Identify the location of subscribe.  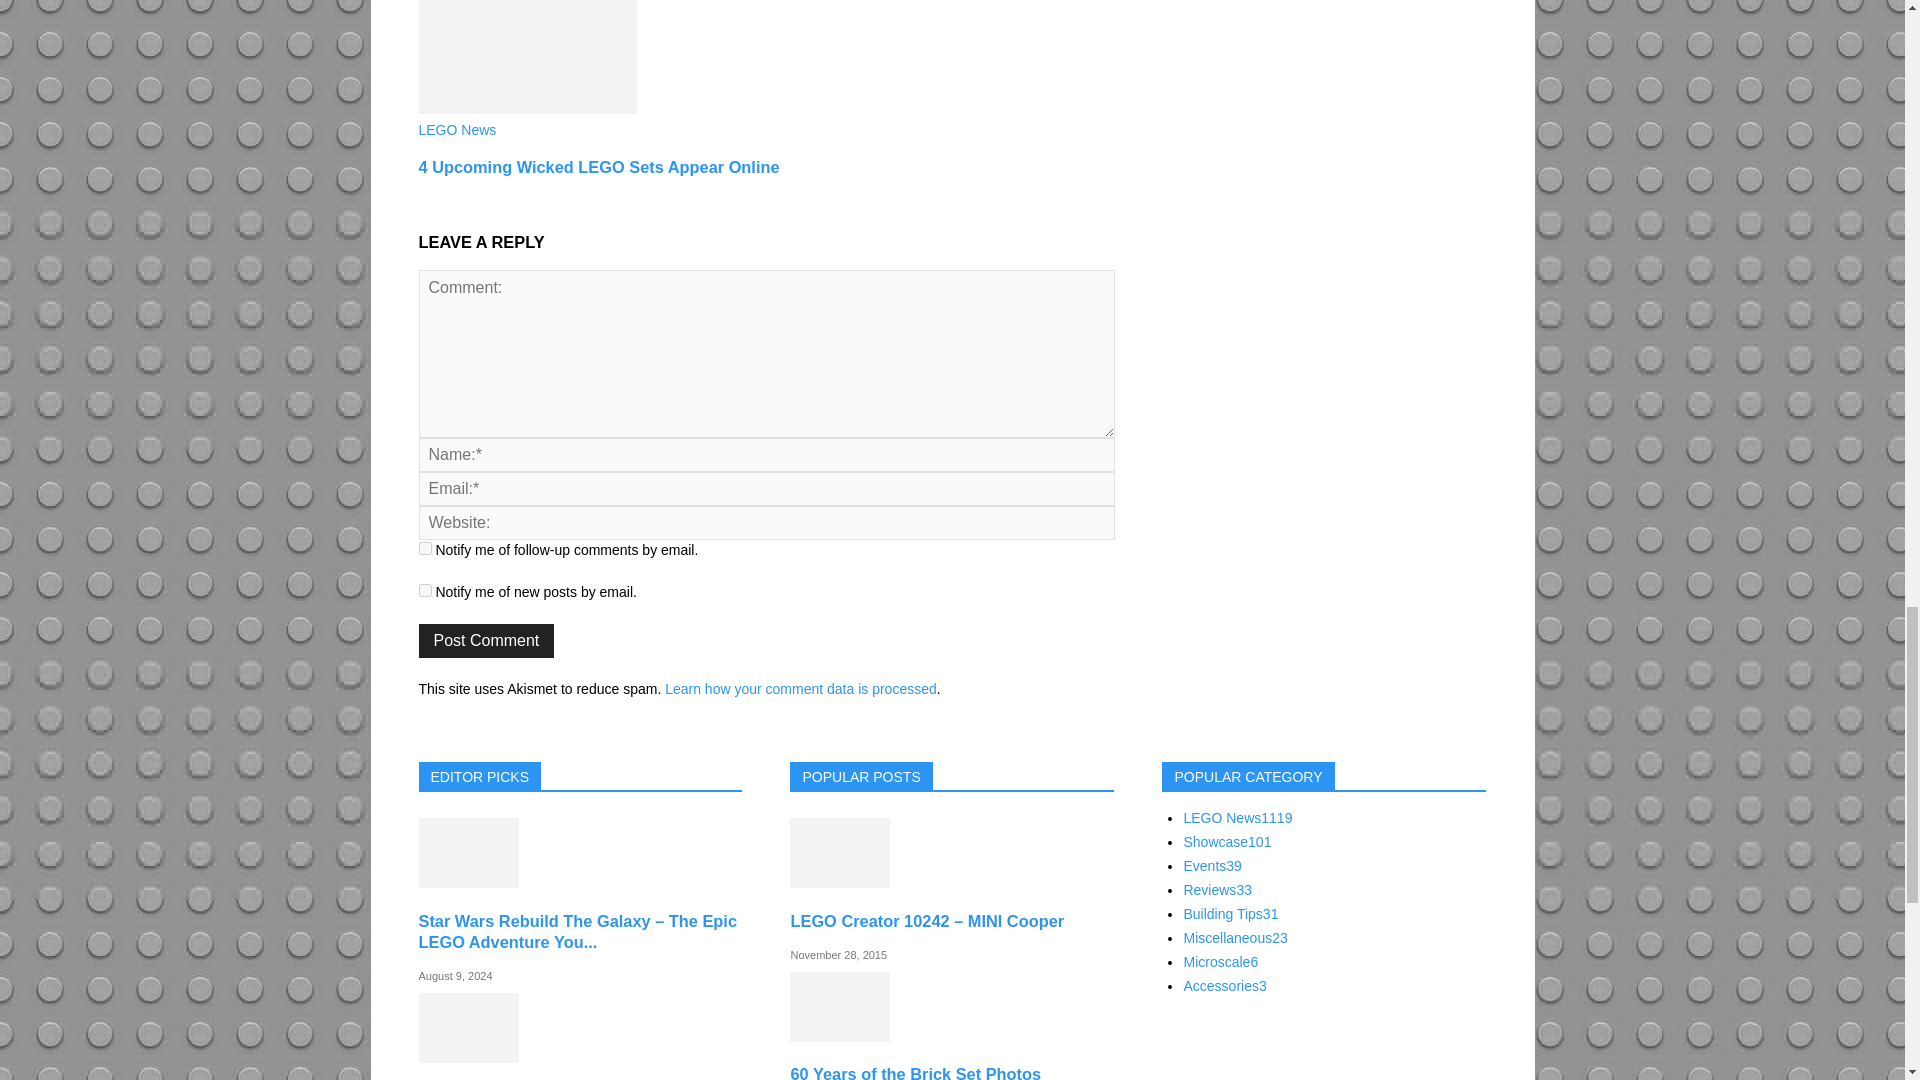
(424, 590).